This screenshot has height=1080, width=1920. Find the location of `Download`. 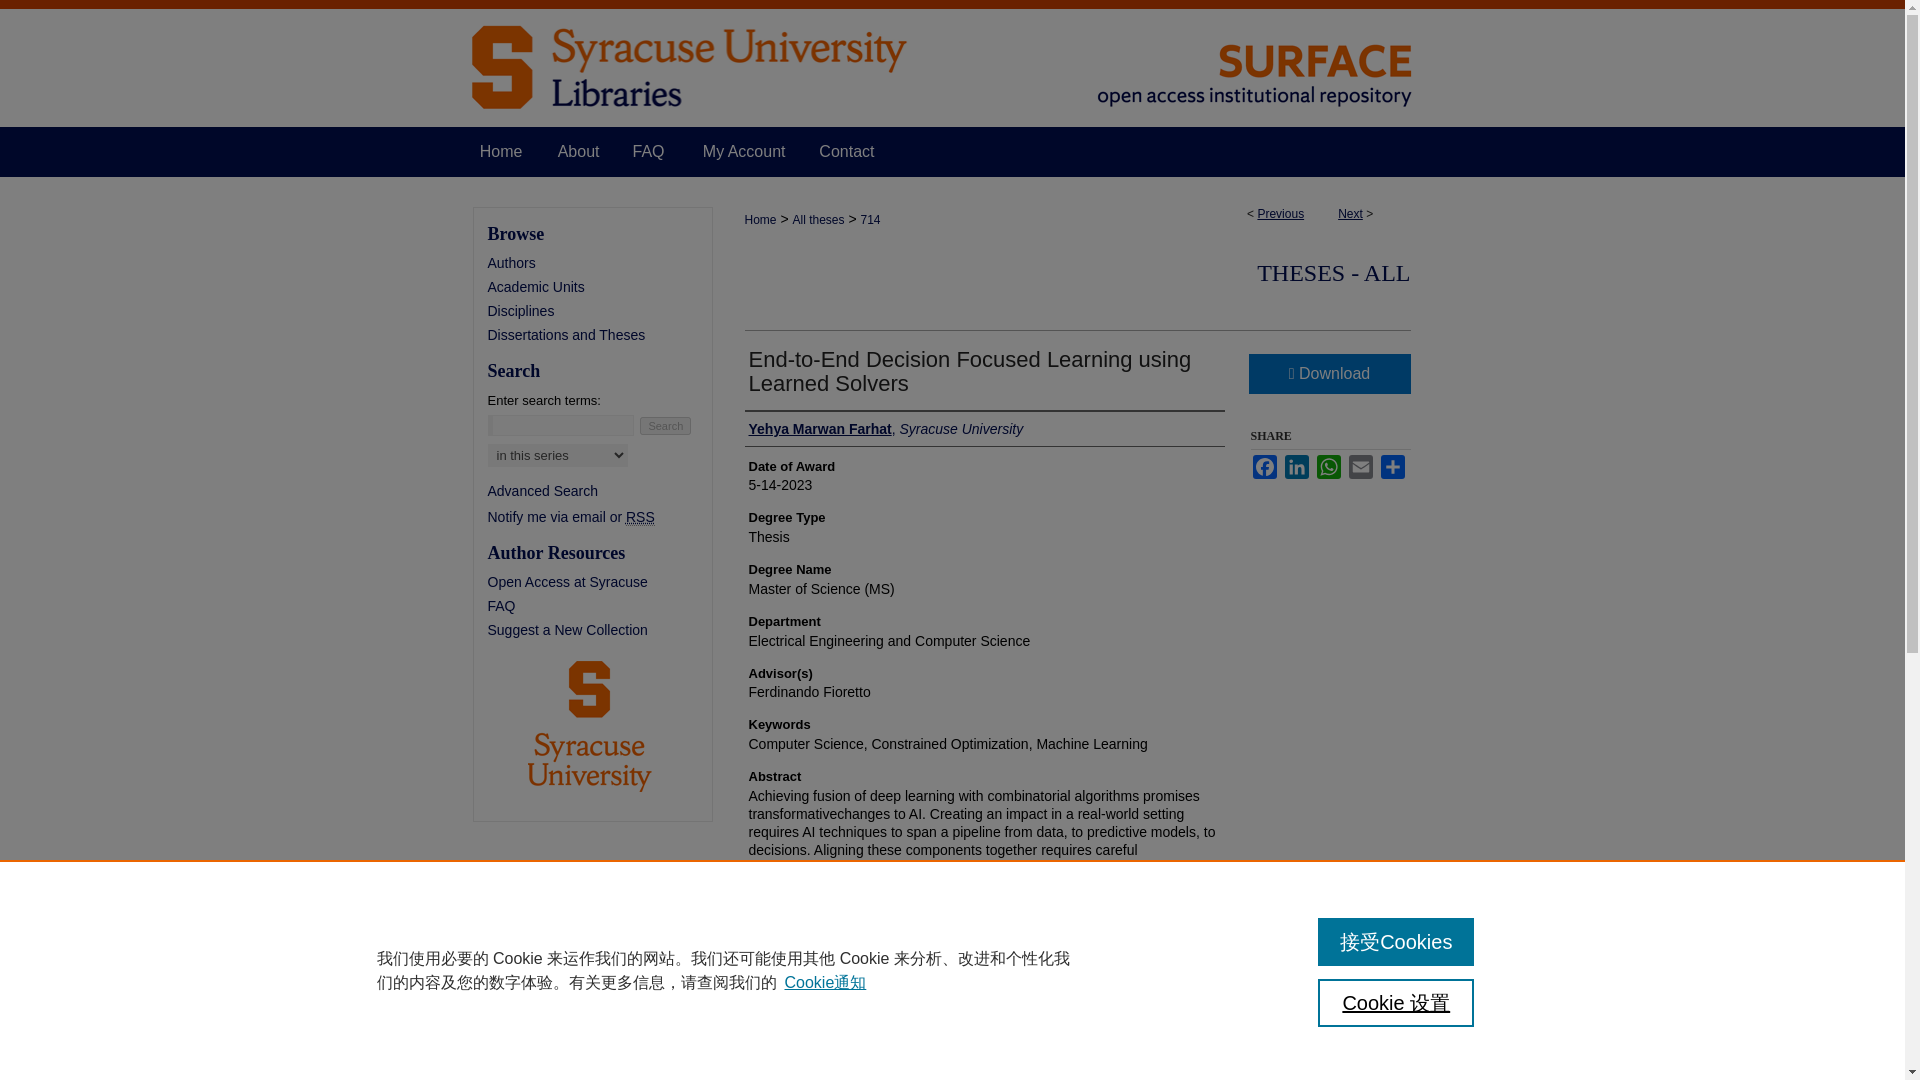

Download is located at coordinates (1328, 374).